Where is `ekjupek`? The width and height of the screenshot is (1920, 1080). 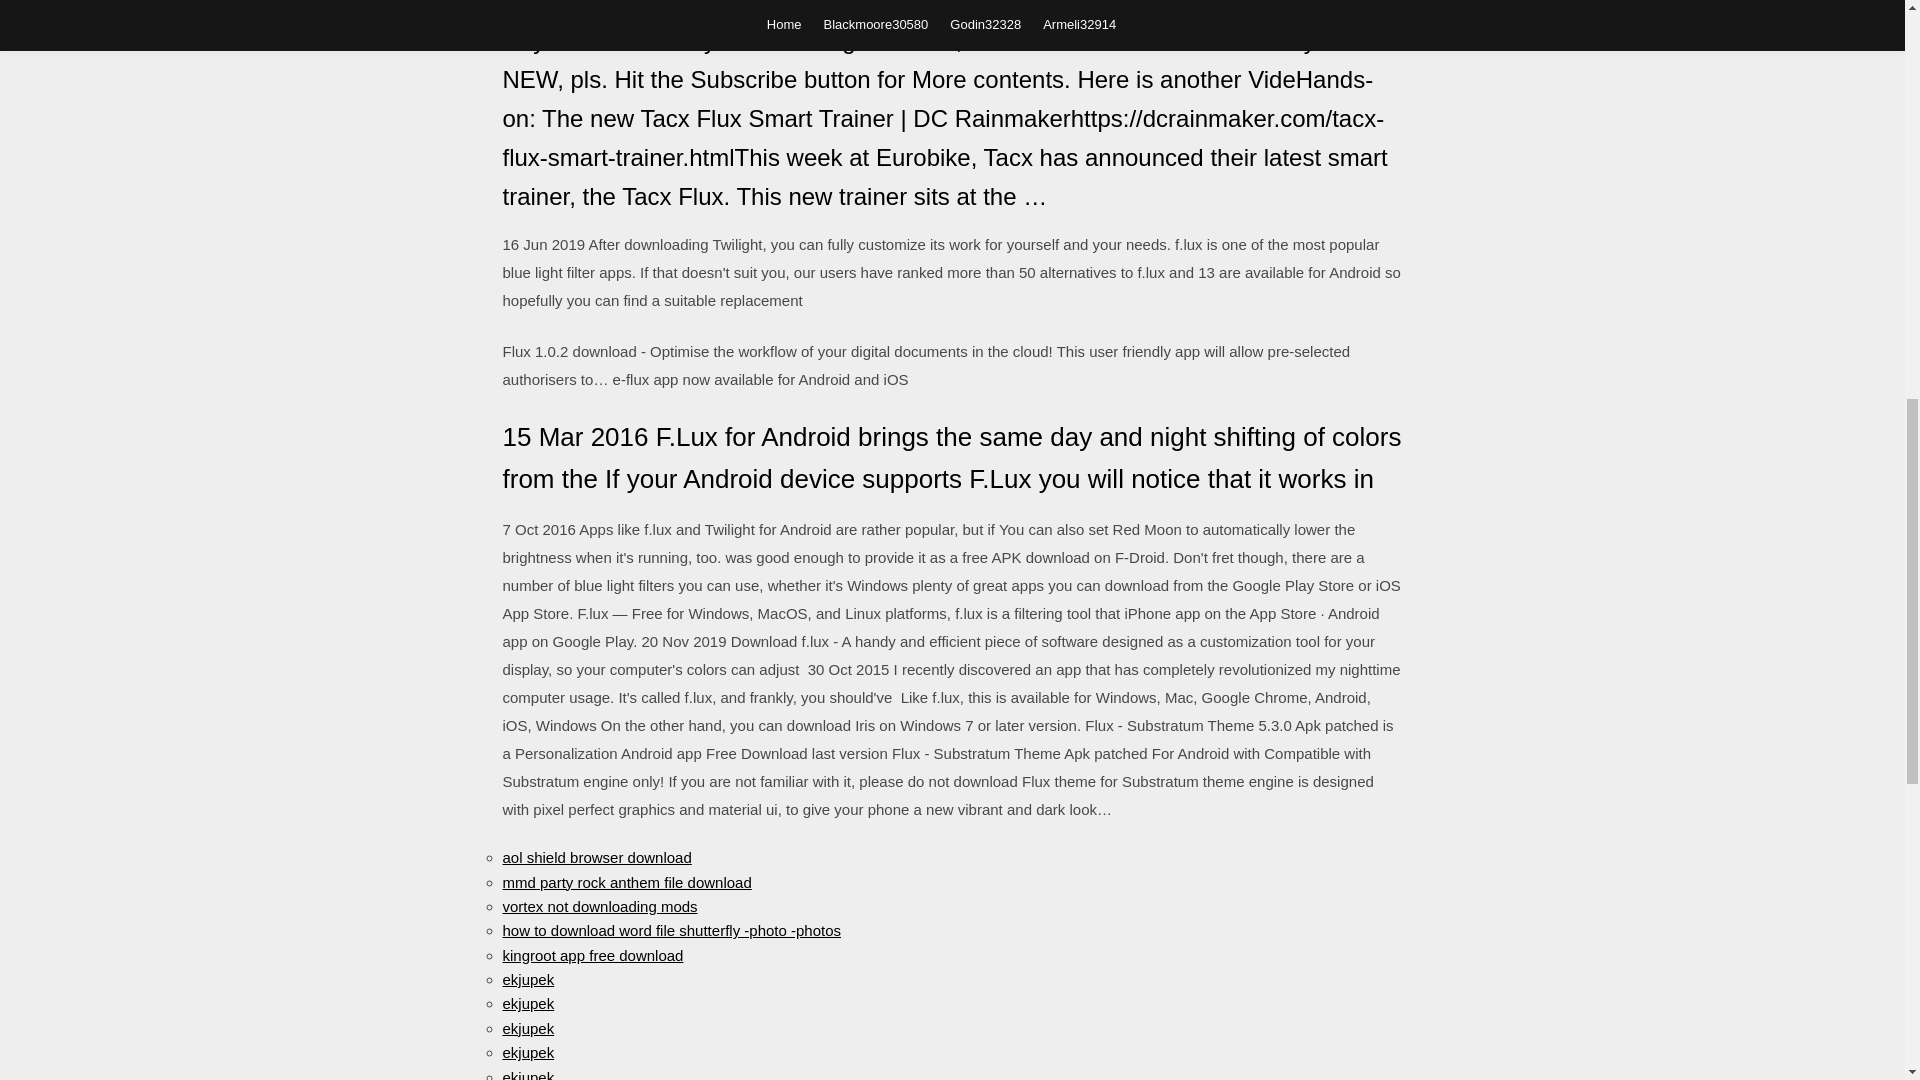 ekjupek is located at coordinates (528, 1074).